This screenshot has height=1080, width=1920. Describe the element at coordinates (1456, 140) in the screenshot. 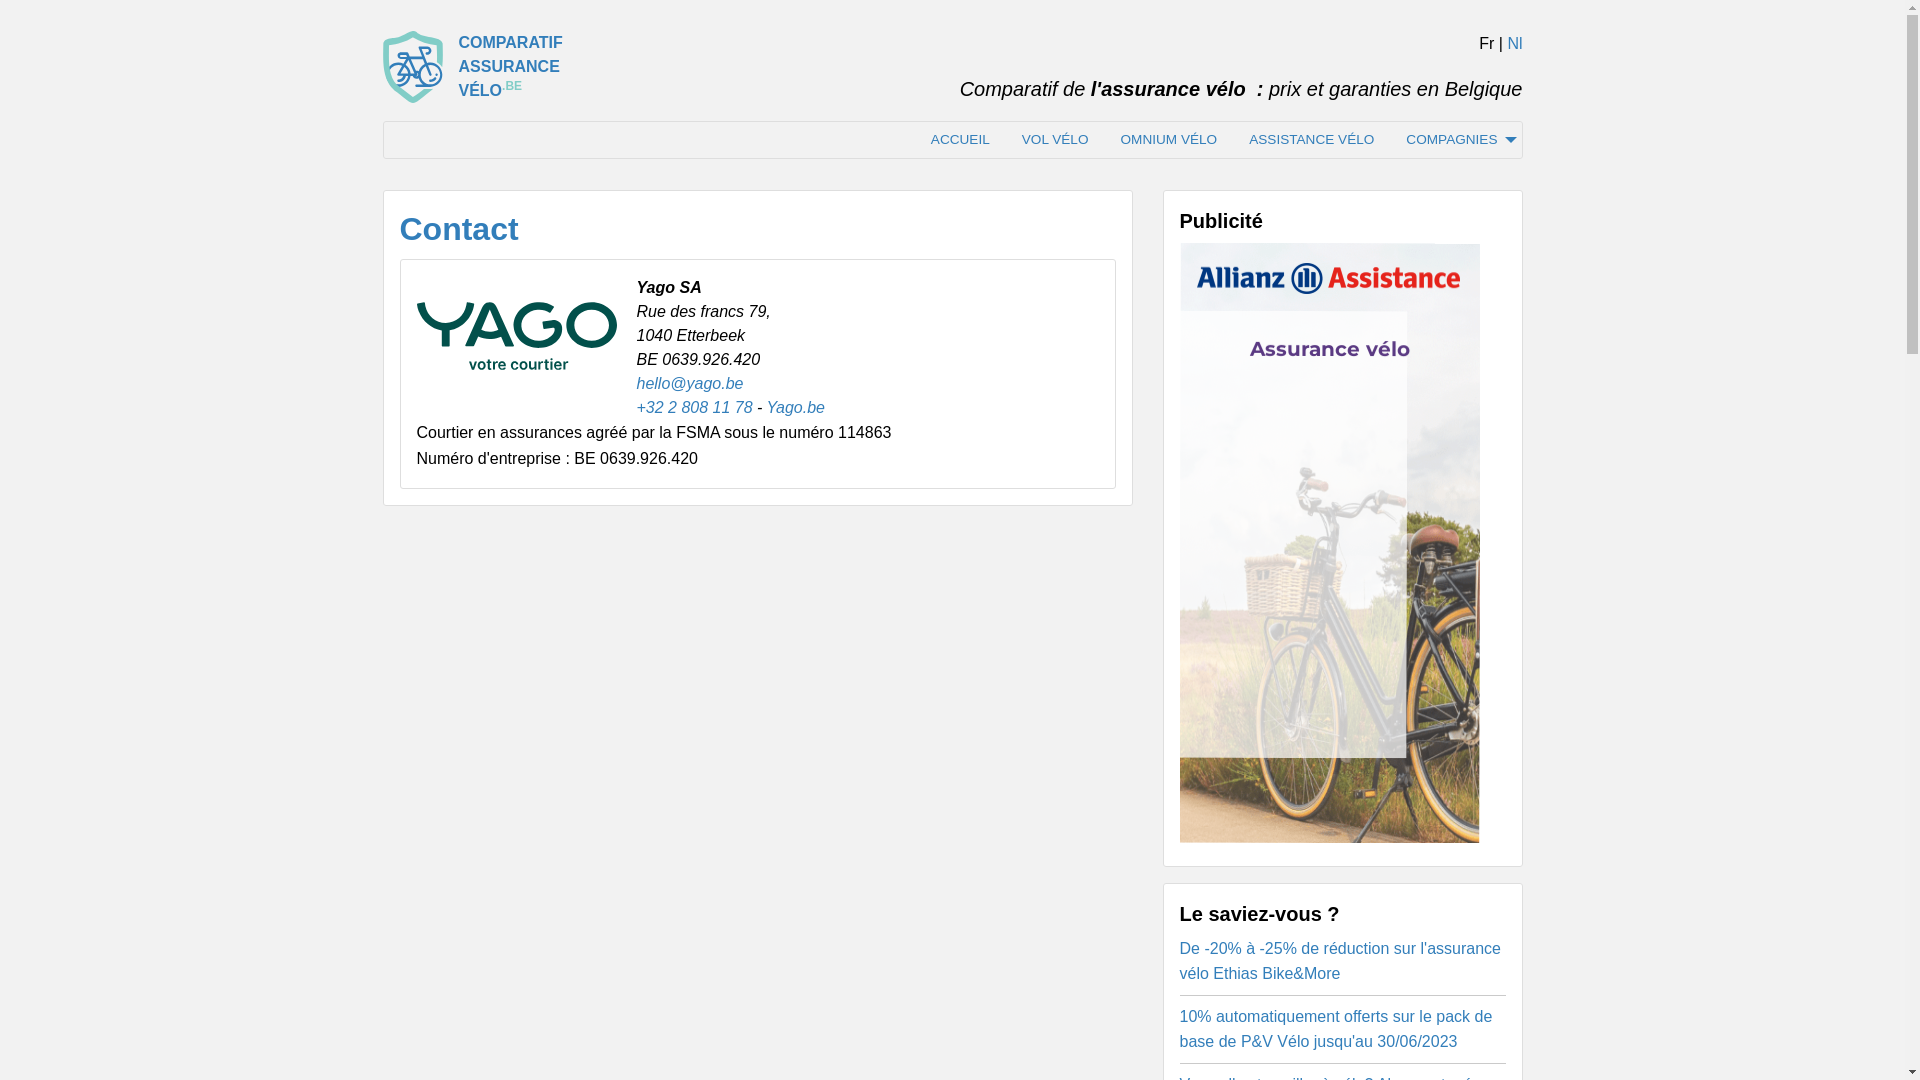

I see `COMPAGNIES` at that location.